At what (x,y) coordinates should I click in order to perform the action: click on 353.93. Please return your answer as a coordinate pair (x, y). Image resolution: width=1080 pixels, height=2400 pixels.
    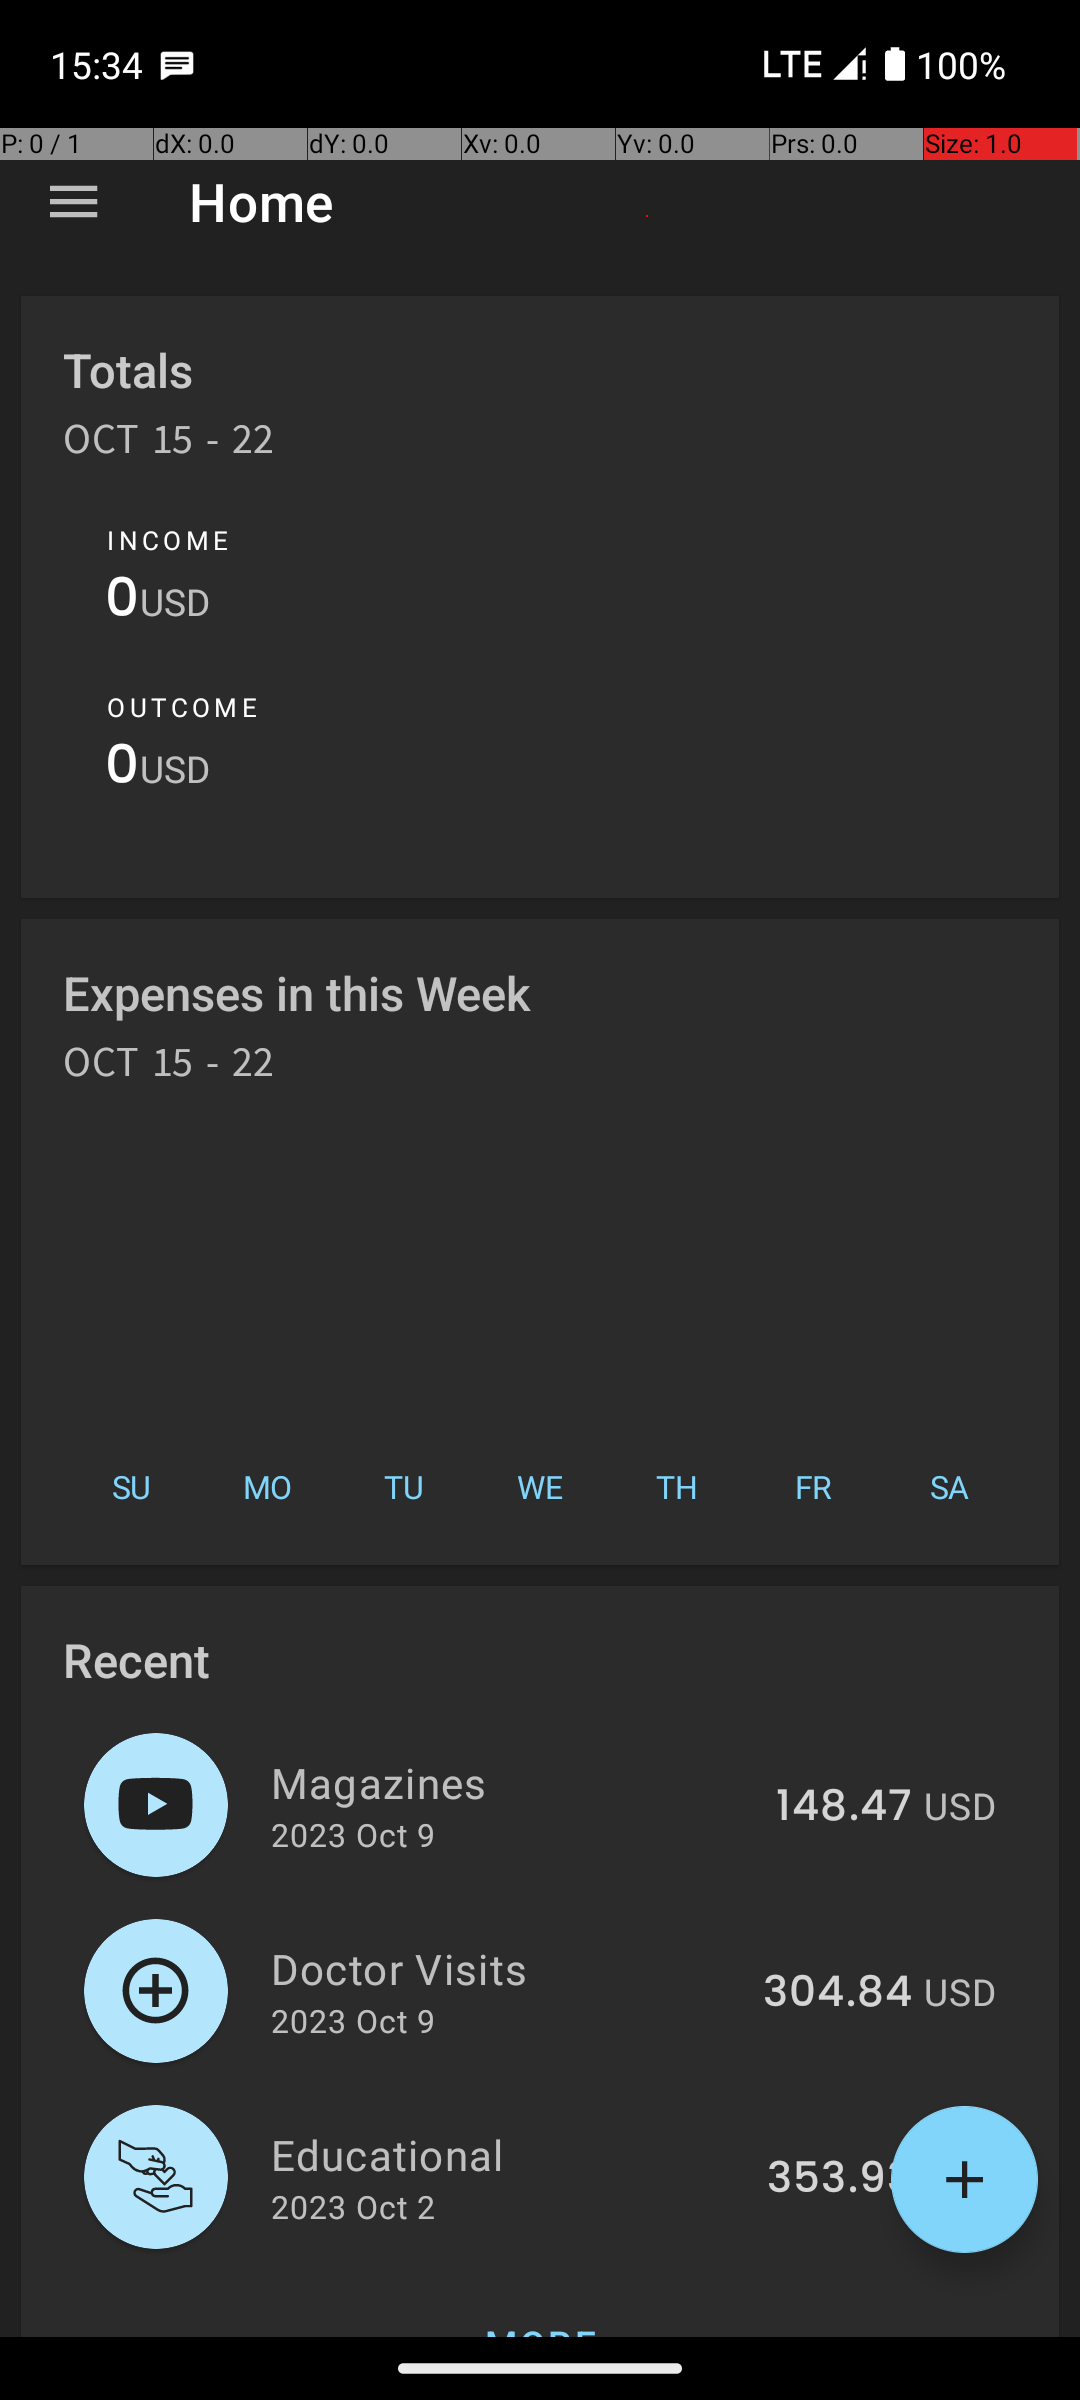
    Looking at the image, I should click on (840, 2179).